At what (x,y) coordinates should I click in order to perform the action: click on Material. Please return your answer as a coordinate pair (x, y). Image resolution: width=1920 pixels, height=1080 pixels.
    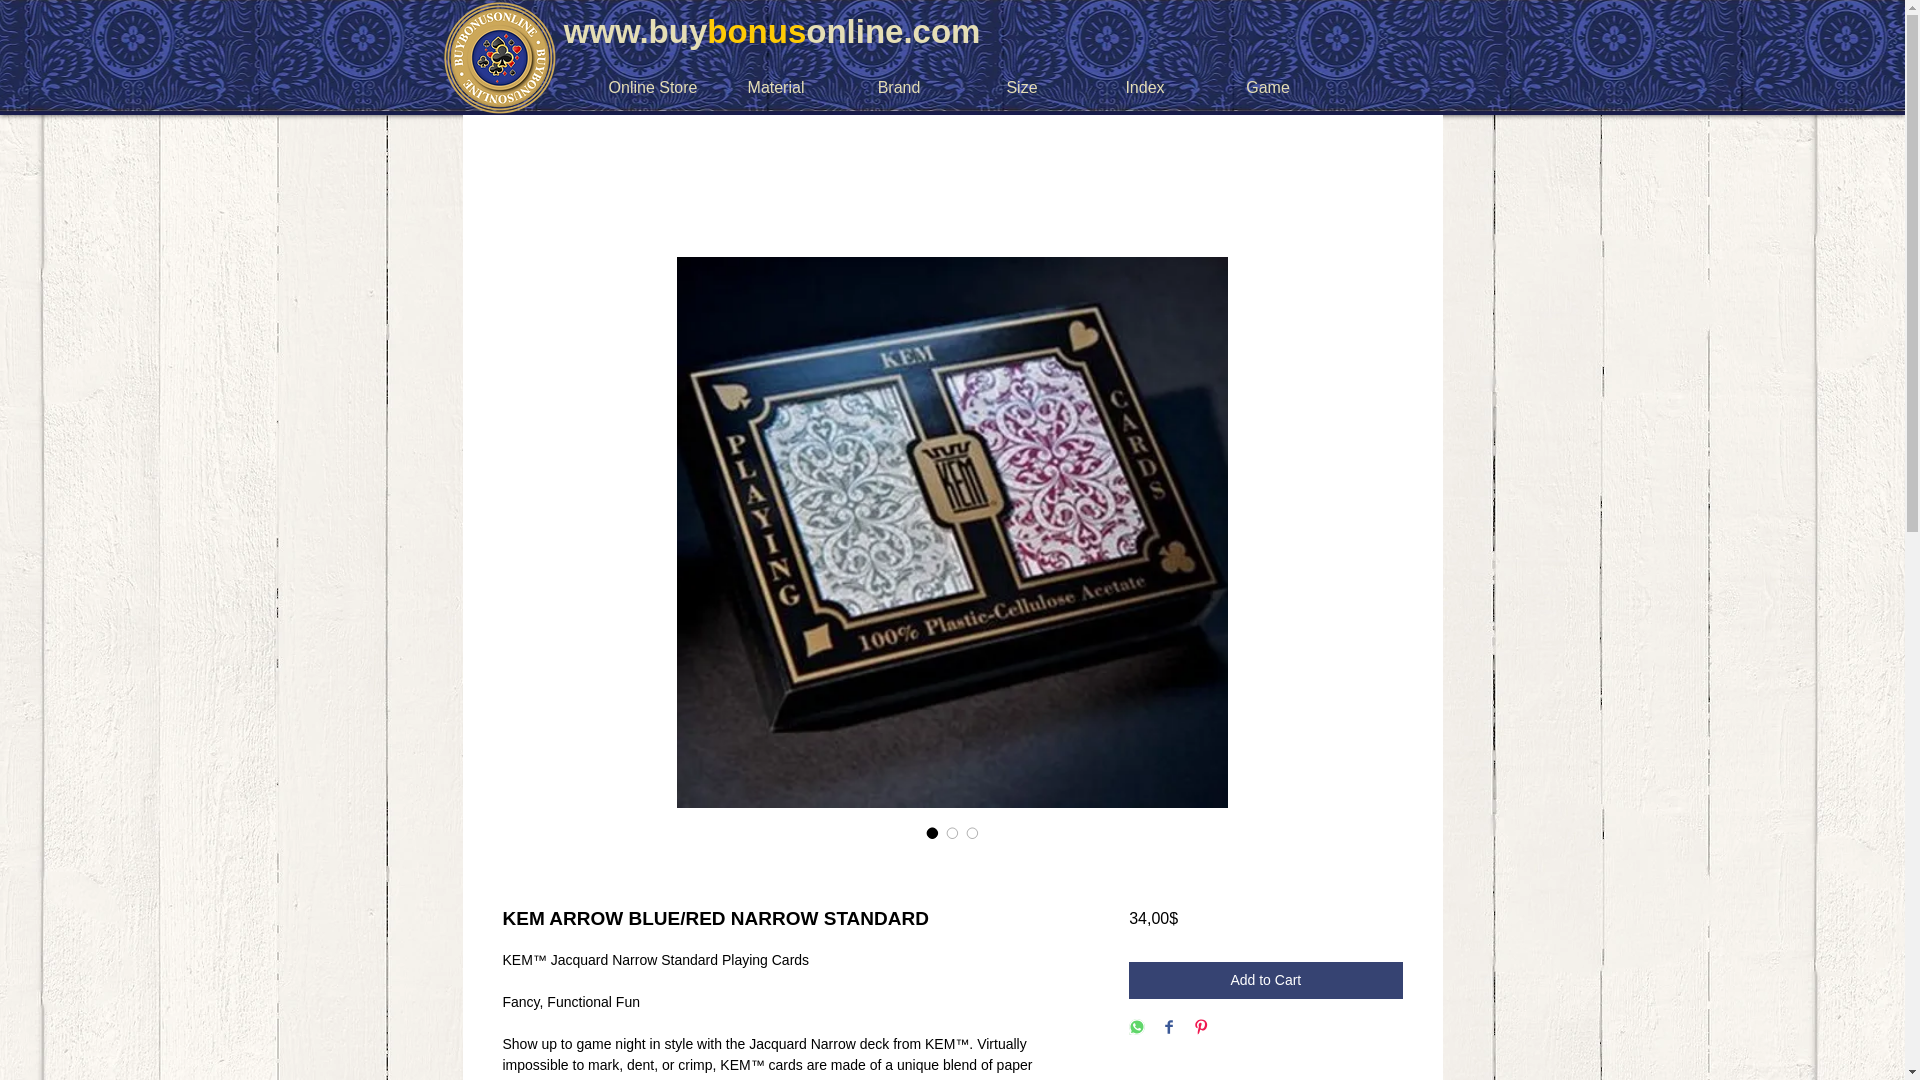
    Looking at the image, I should click on (776, 87).